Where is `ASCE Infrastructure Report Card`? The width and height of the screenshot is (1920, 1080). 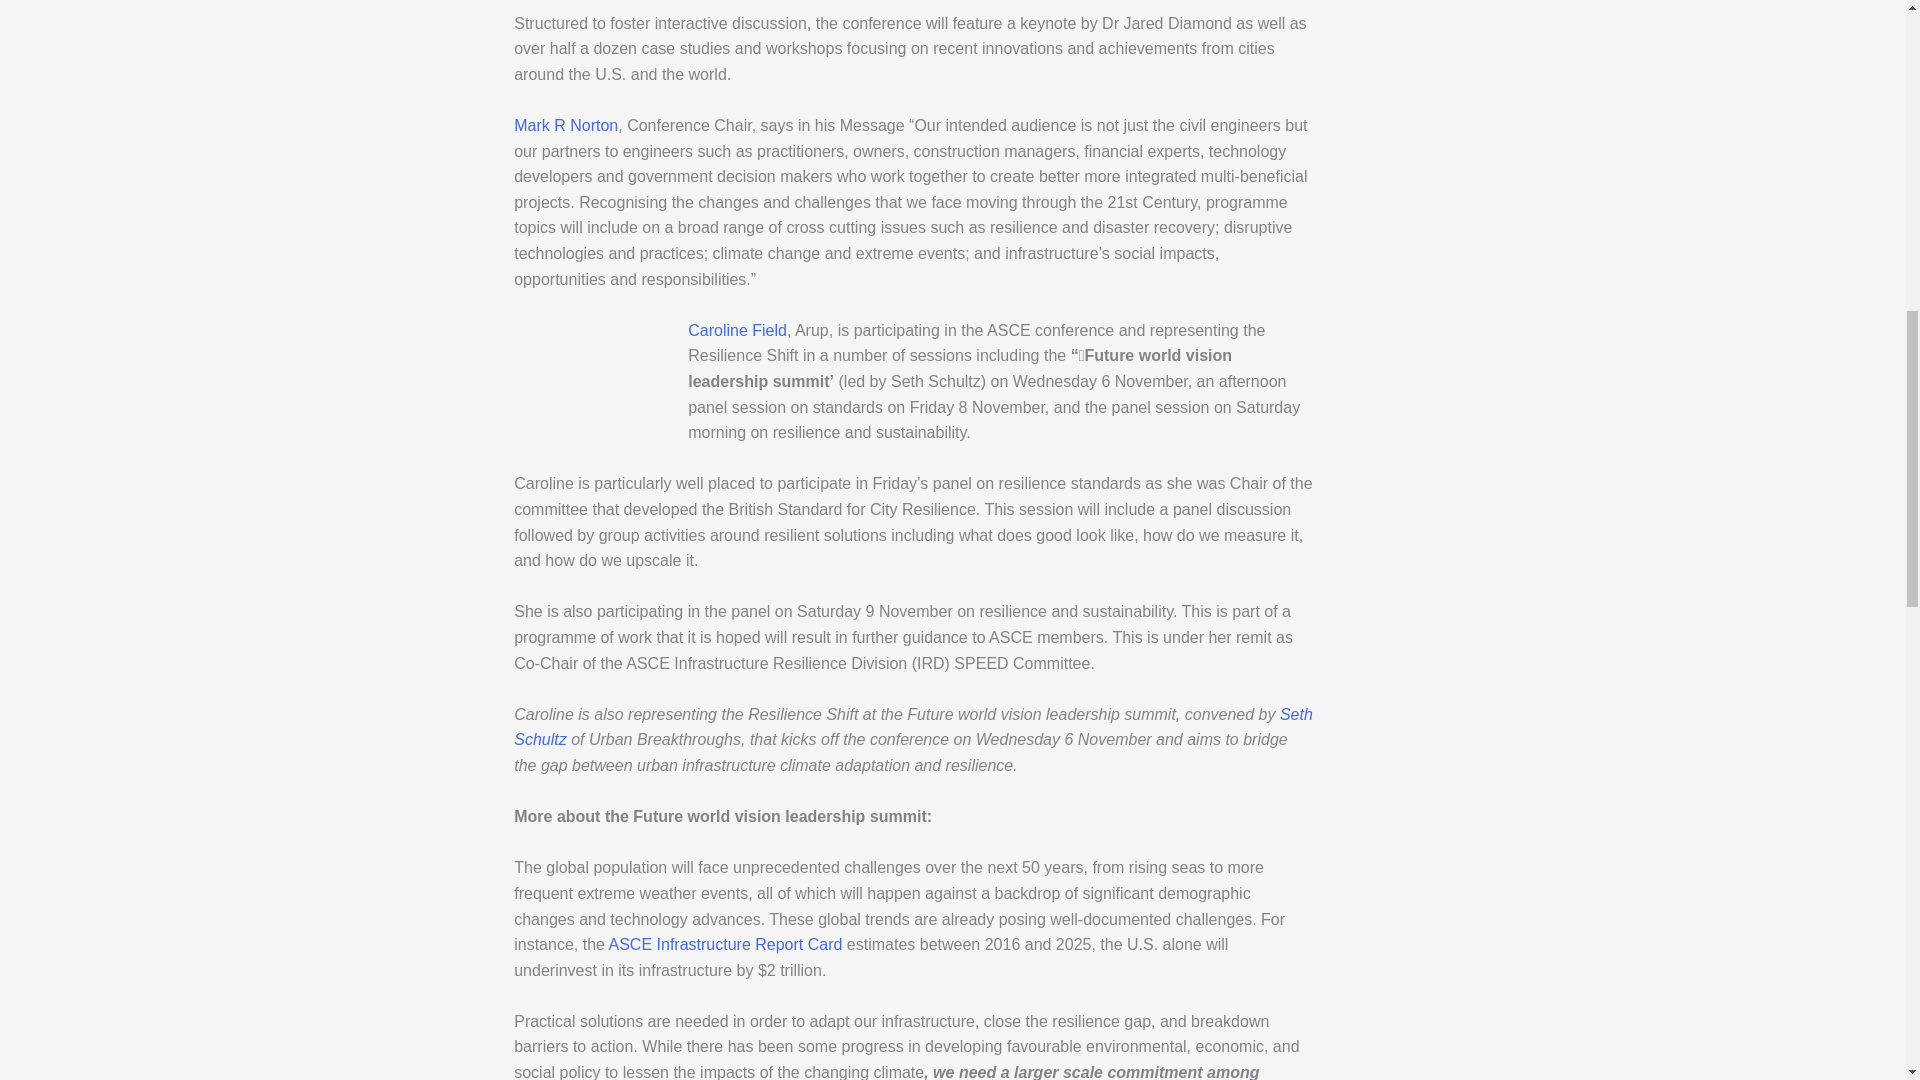
ASCE Infrastructure Report Card is located at coordinates (725, 944).